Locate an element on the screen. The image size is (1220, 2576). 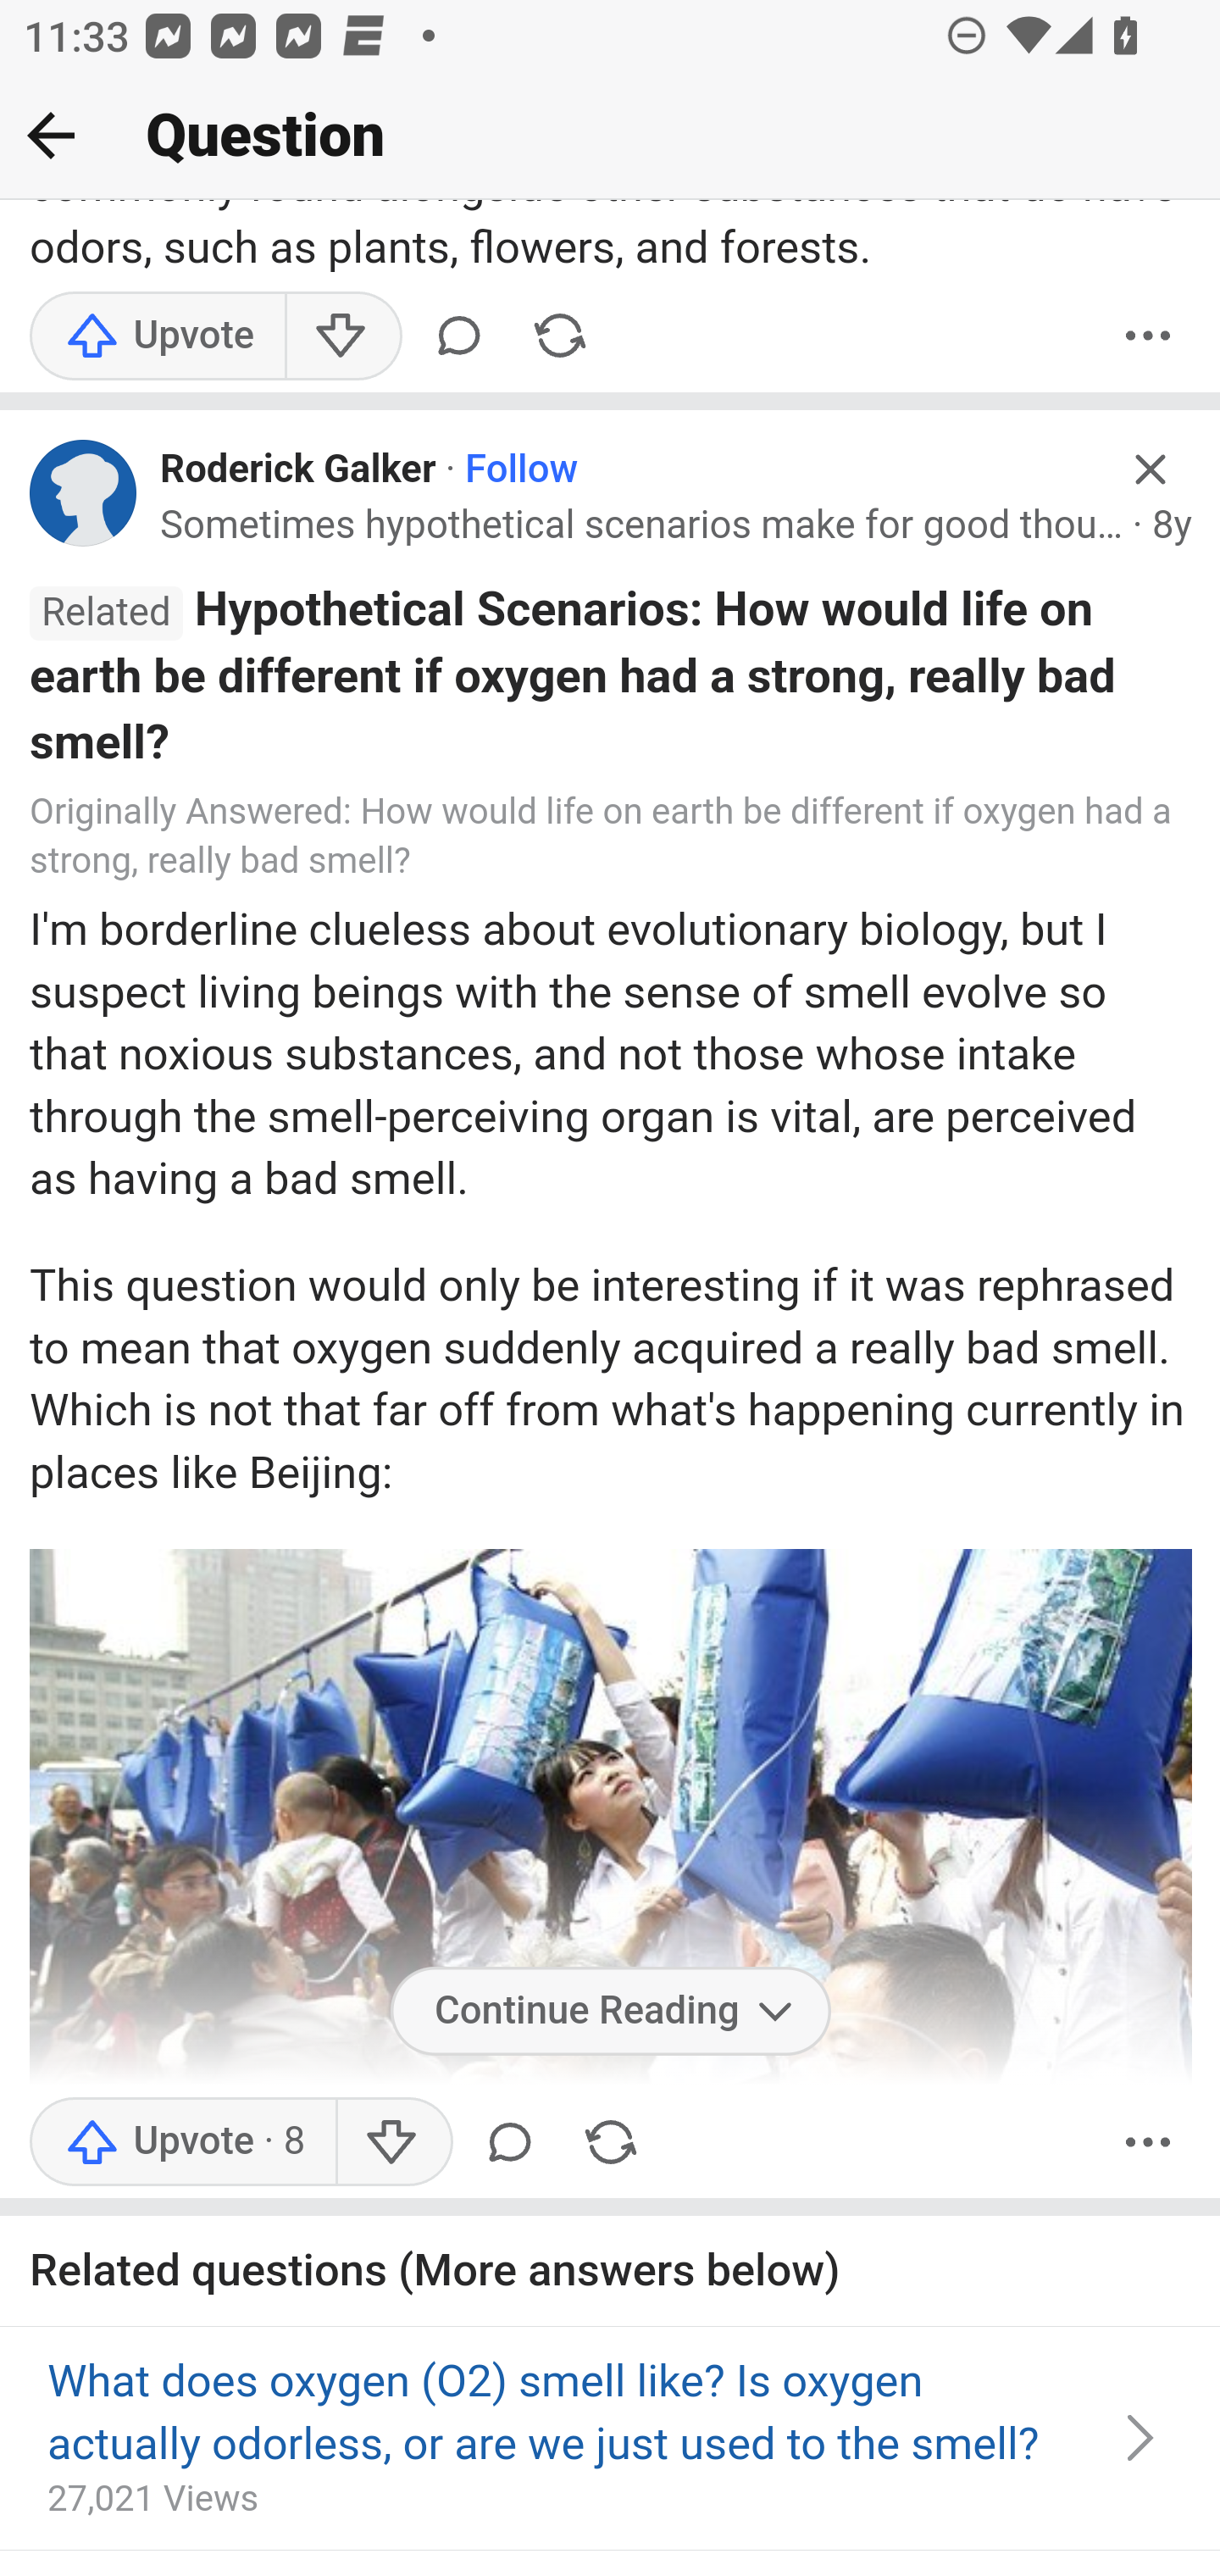
Profile photo for Roderick Galker is located at coordinates (84, 494).